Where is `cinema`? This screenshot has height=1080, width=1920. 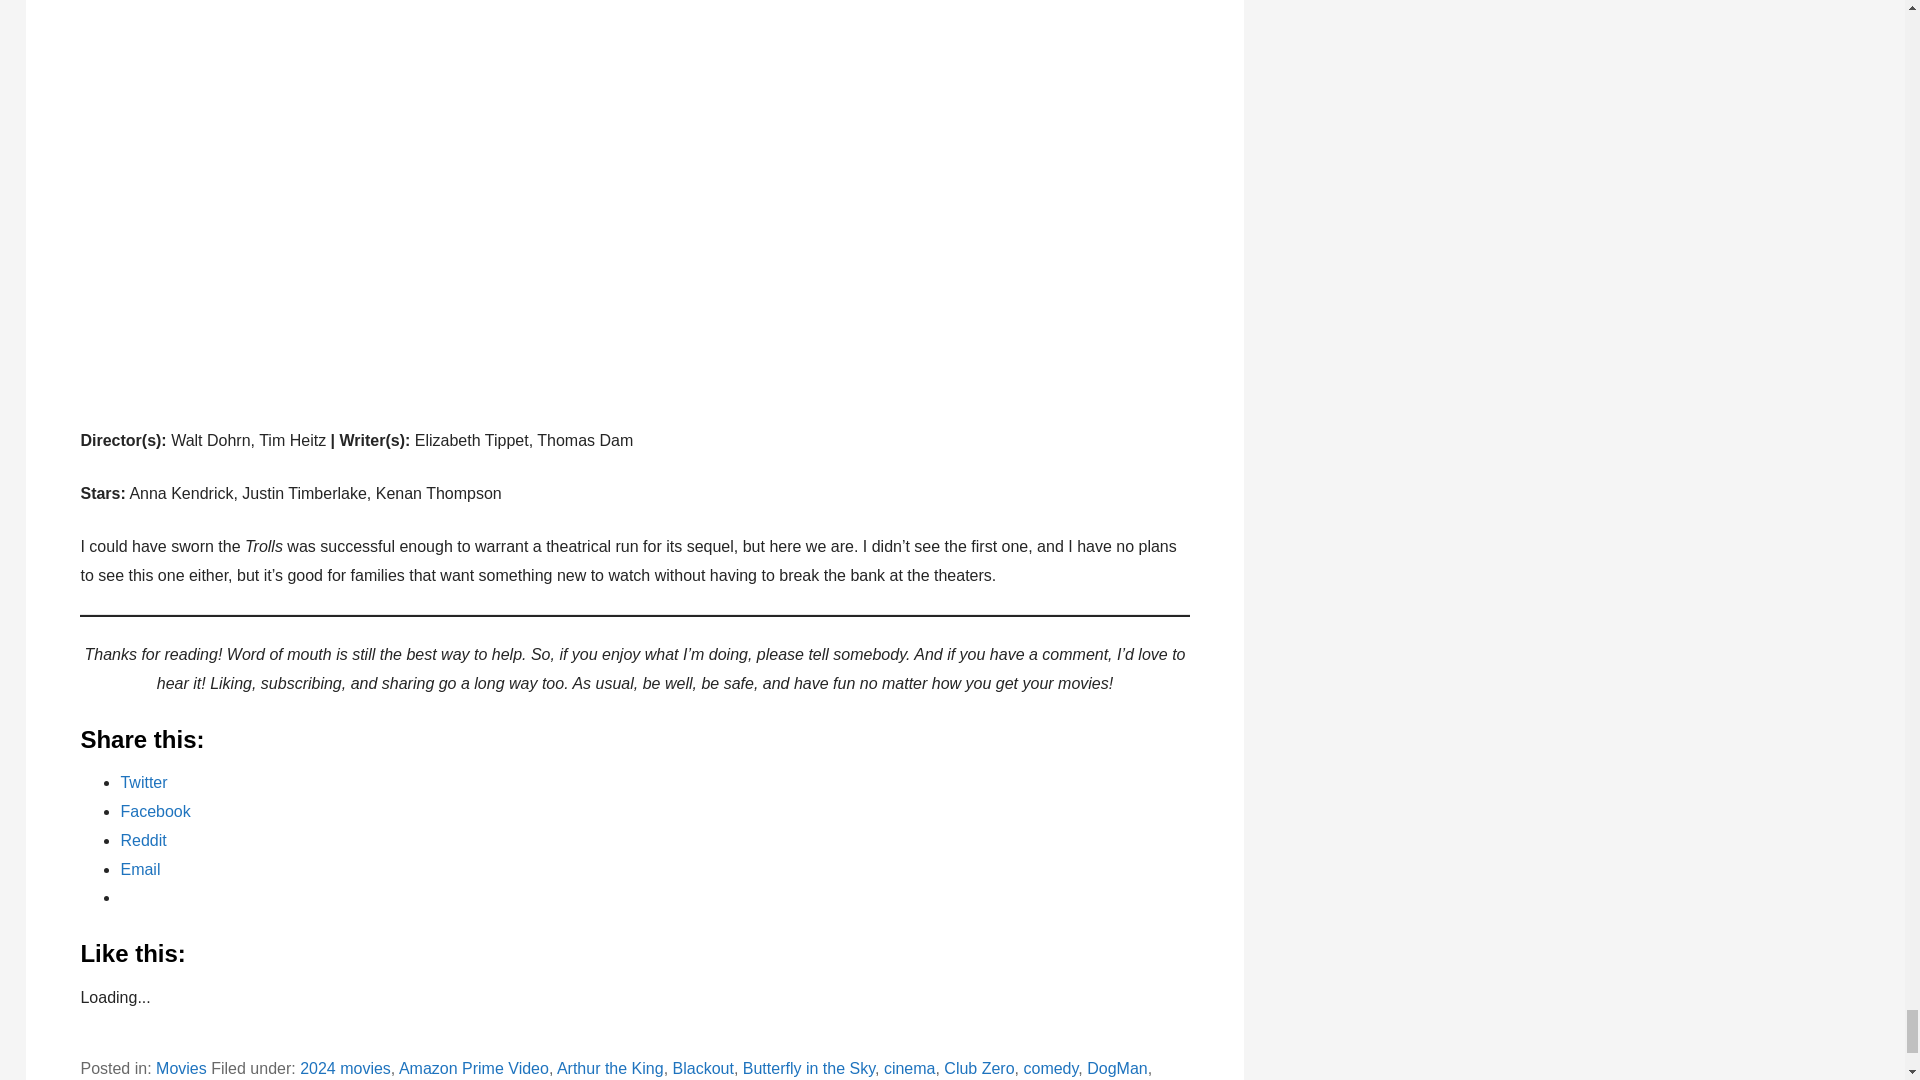 cinema is located at coordinates (910, 1068).